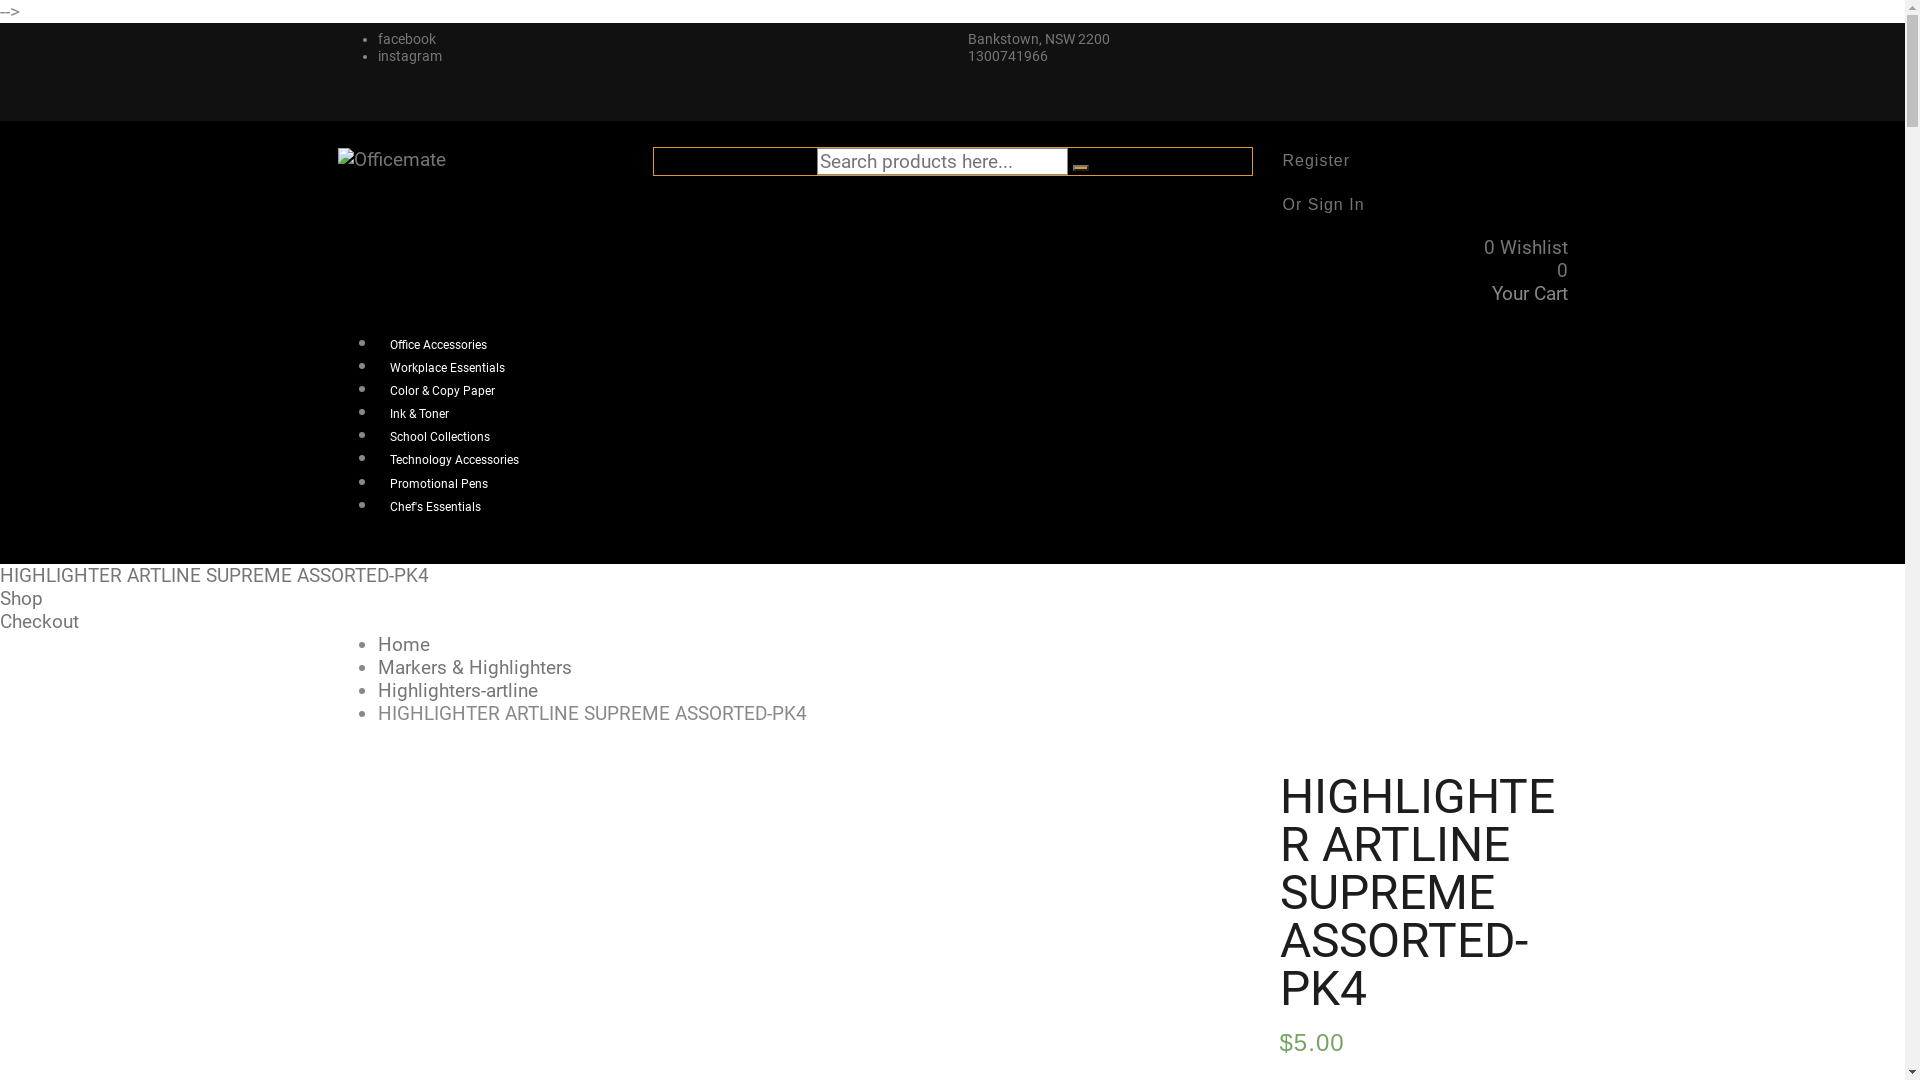 This screenshot has width=1920, height=1080. I want to click on Ink & Toner, so click(420, 414).